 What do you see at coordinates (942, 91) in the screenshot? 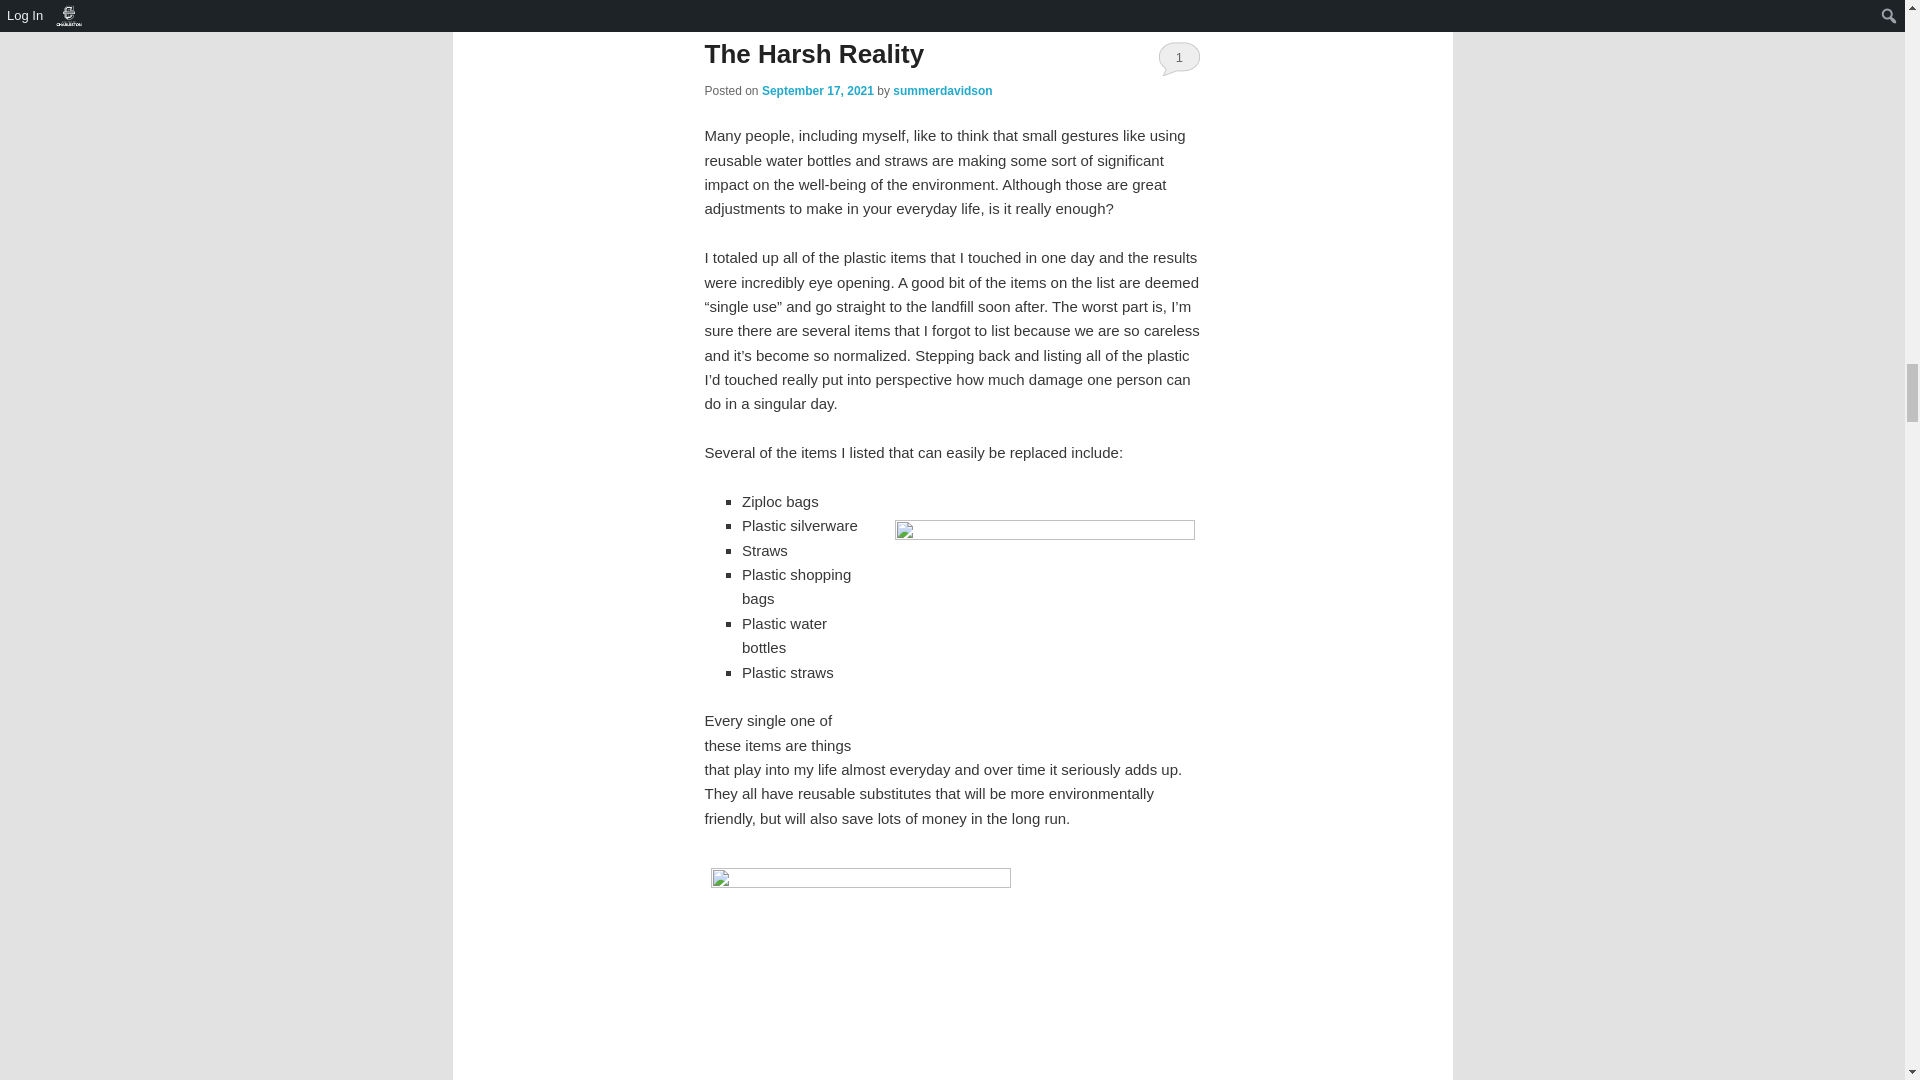
I see `View all posts by summerdavidson` at bounding box center [942, 91].